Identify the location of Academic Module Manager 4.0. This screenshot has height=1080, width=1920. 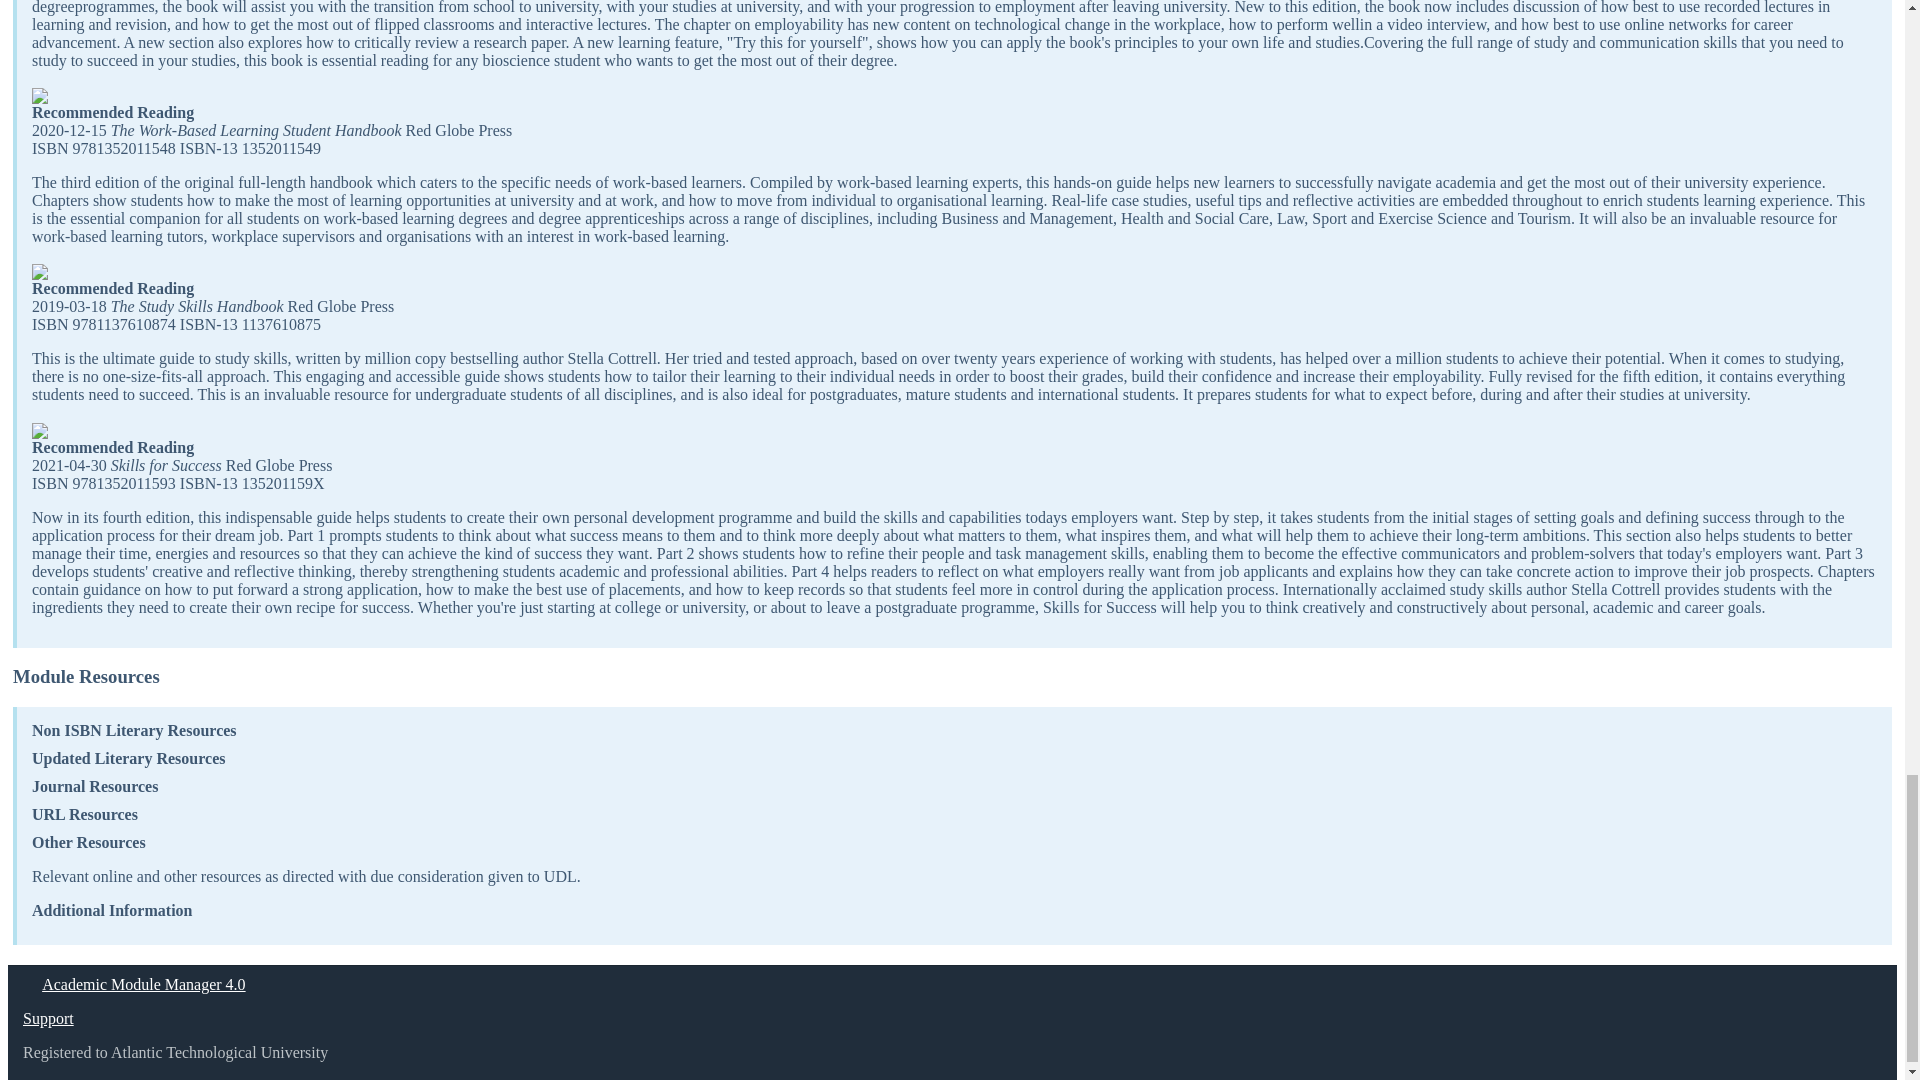
(144, 984).